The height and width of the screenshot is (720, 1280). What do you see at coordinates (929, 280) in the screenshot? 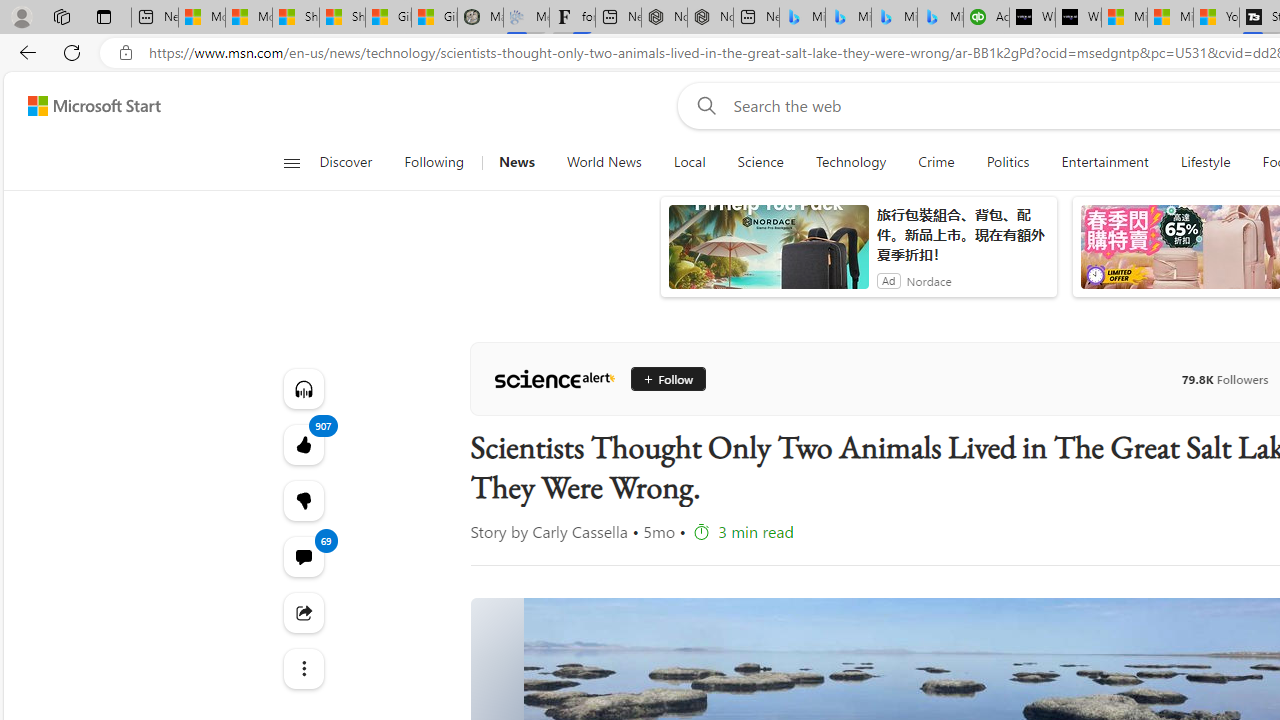
I see `Nordace` at bounding box center [929, 280].